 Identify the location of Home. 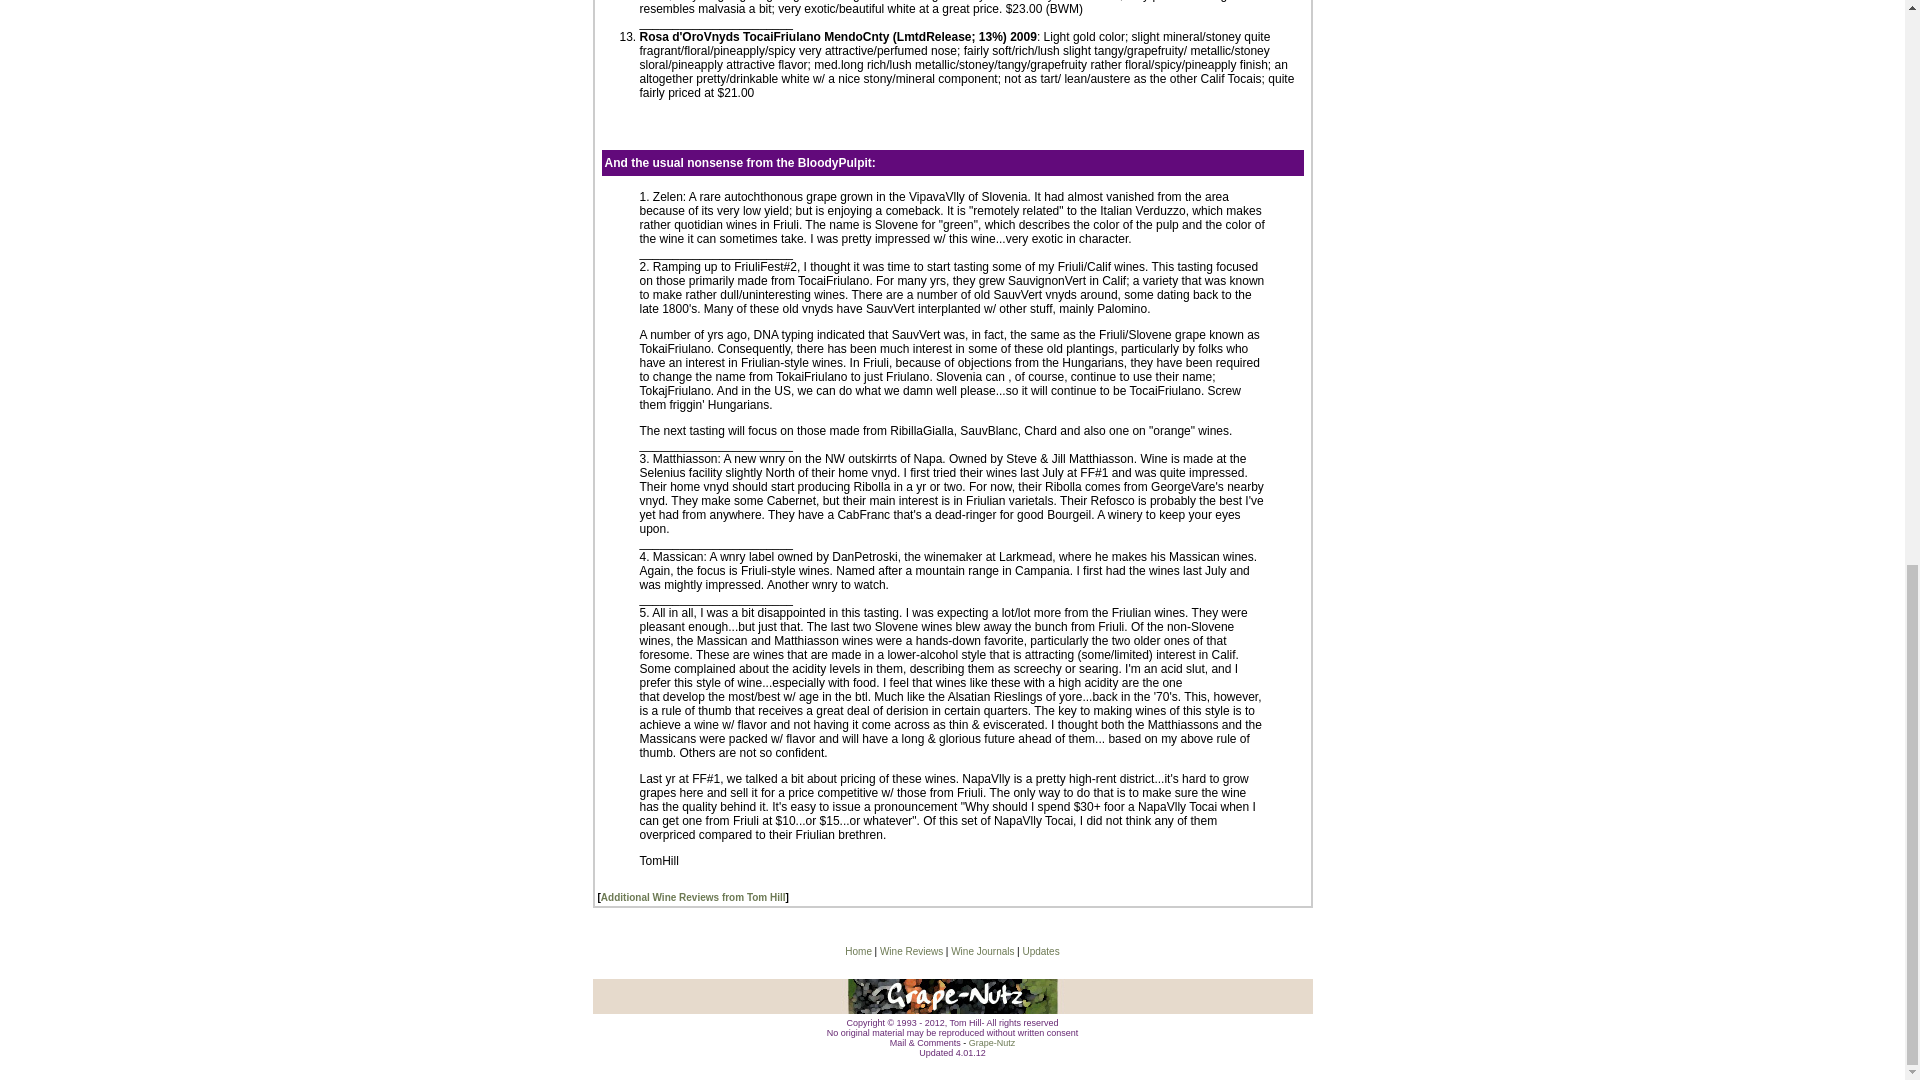
(858, 951).